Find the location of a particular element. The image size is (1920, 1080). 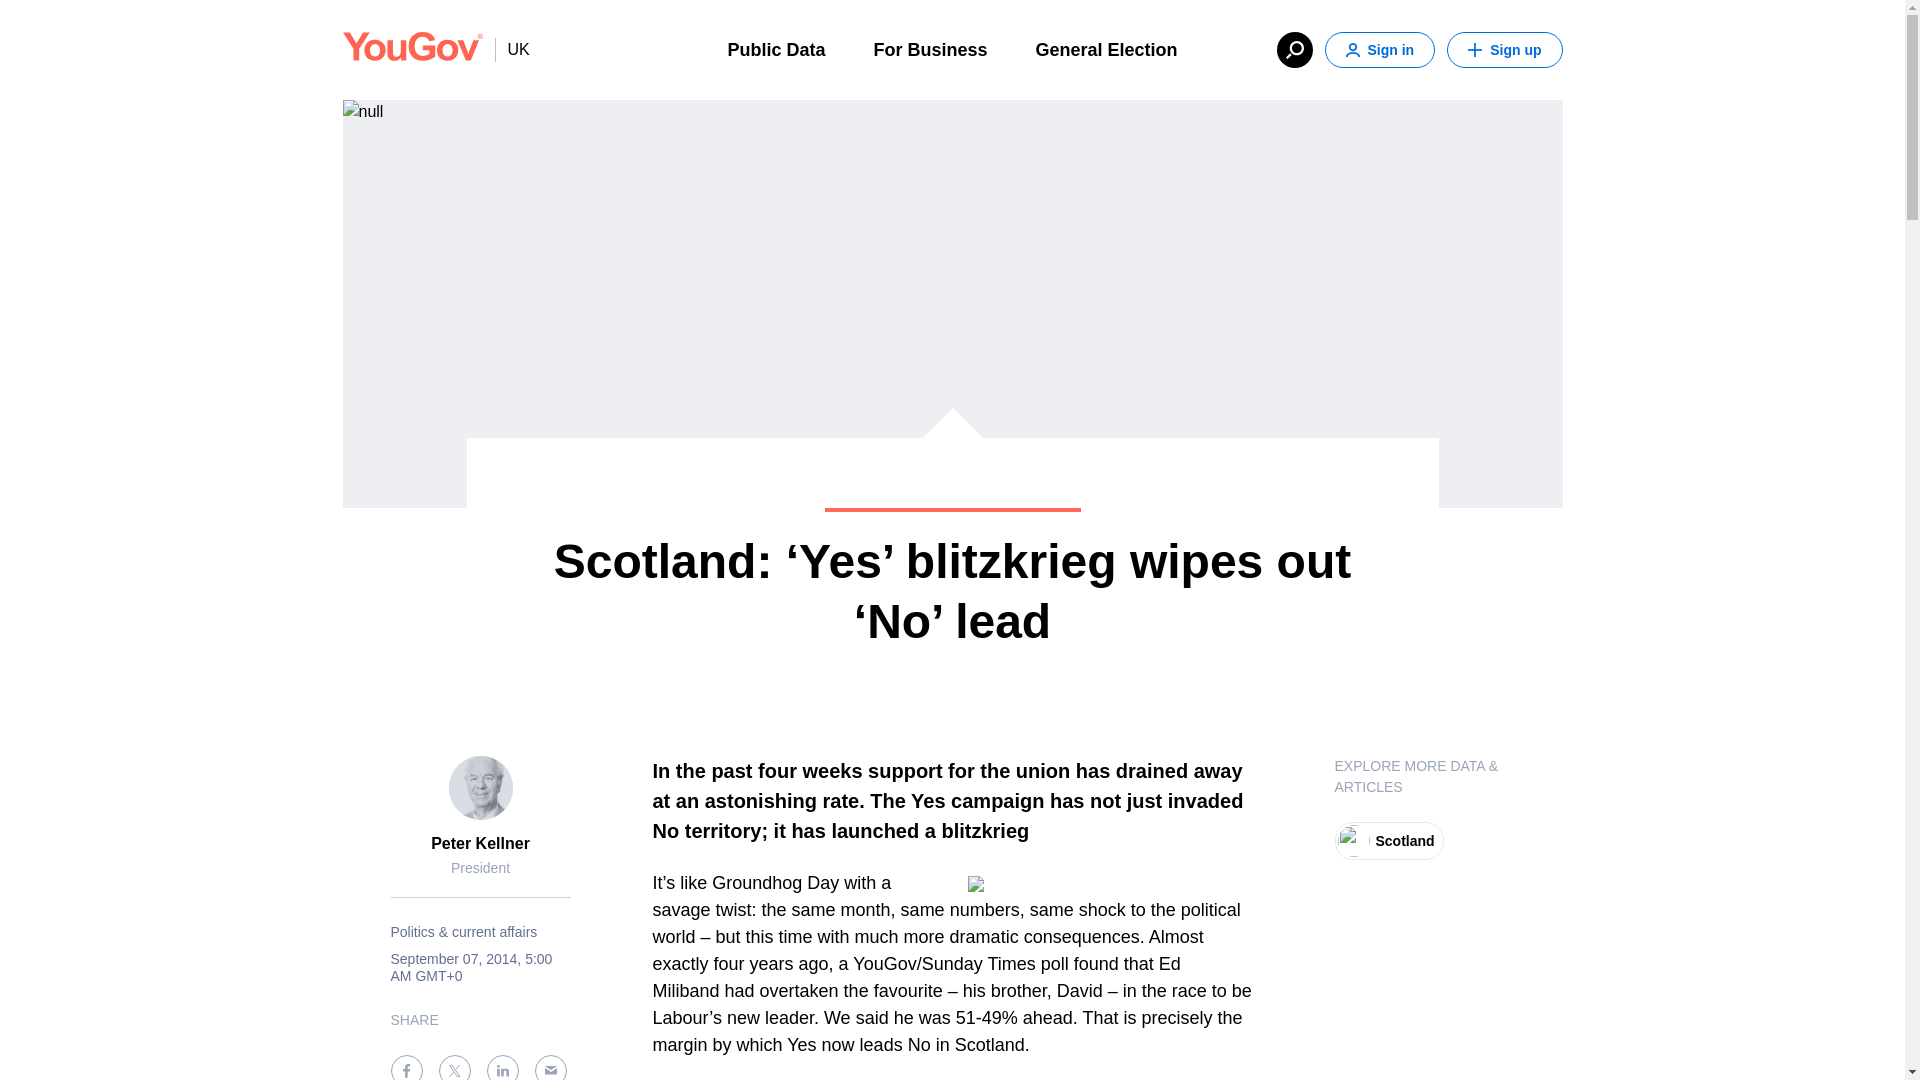

Public Data is located at coordinates (776, 48).